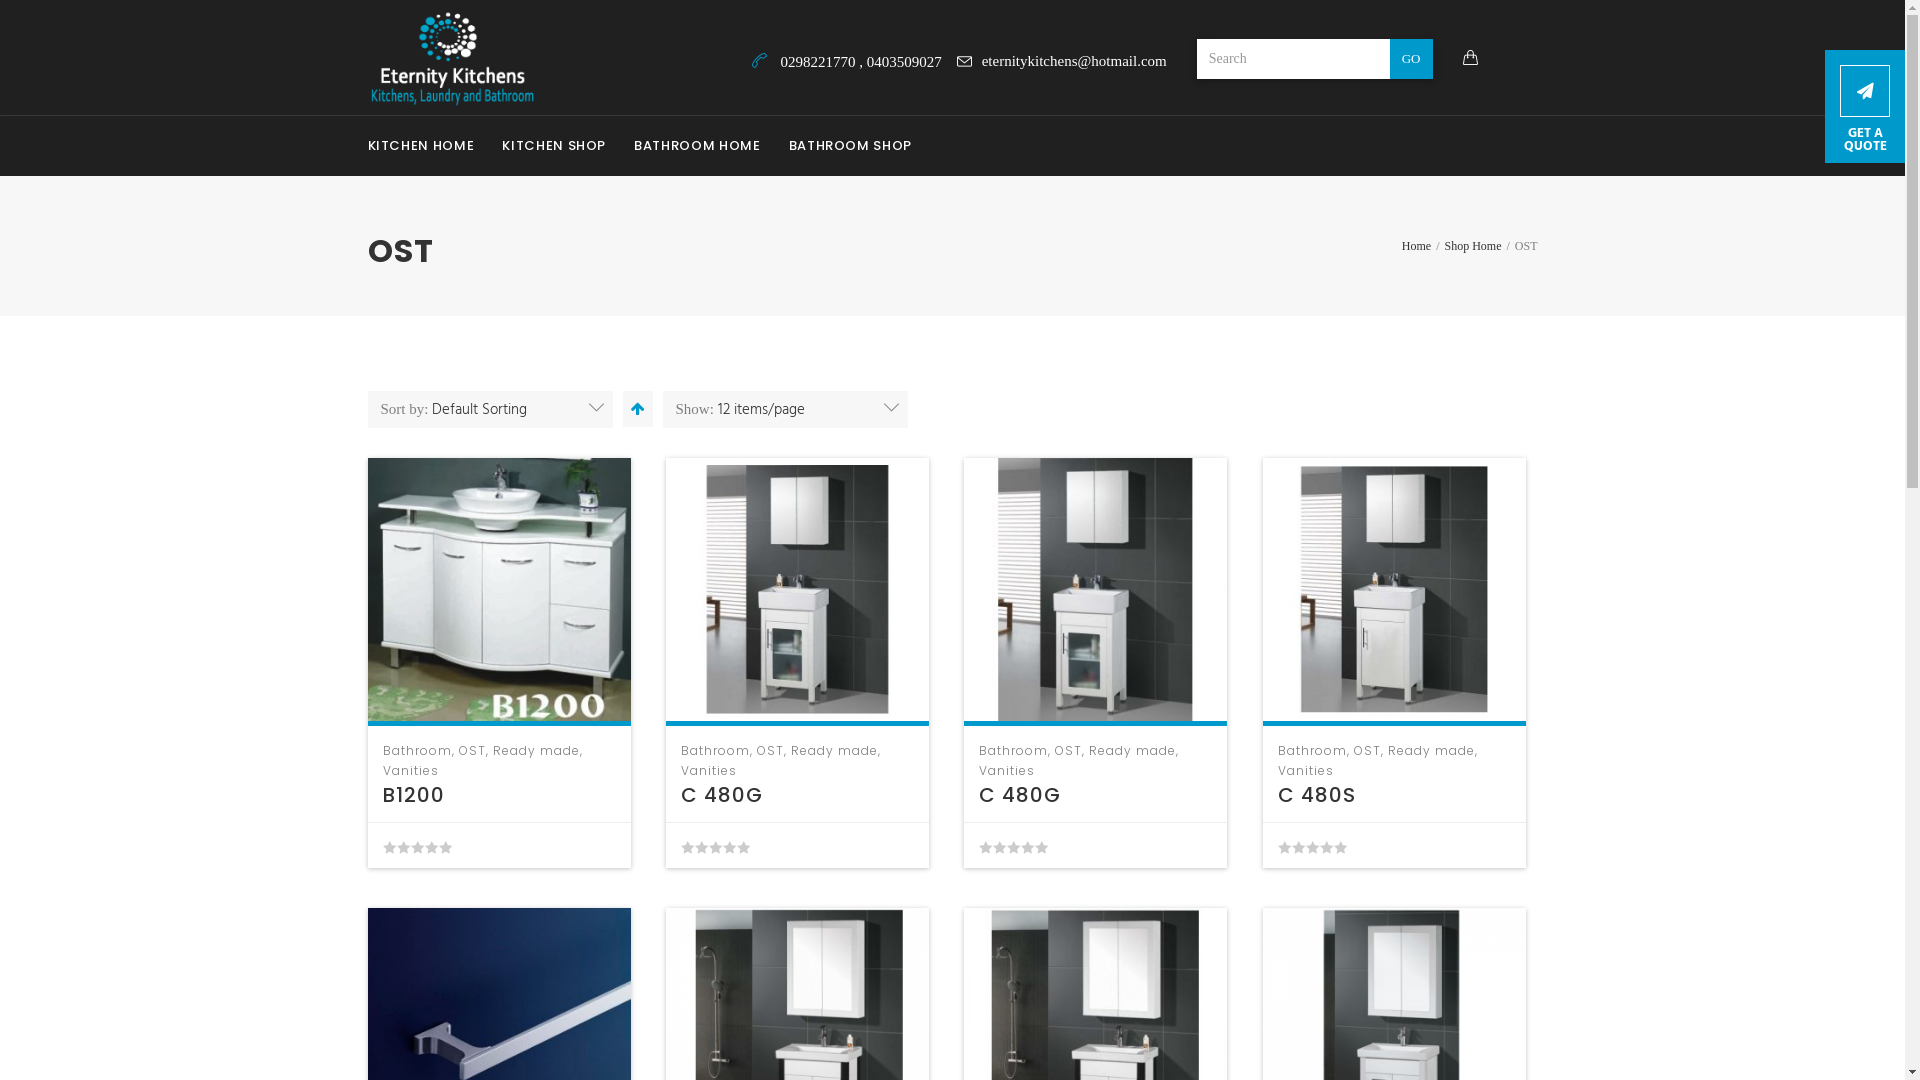  I want to click on OST, so click(770, 750).